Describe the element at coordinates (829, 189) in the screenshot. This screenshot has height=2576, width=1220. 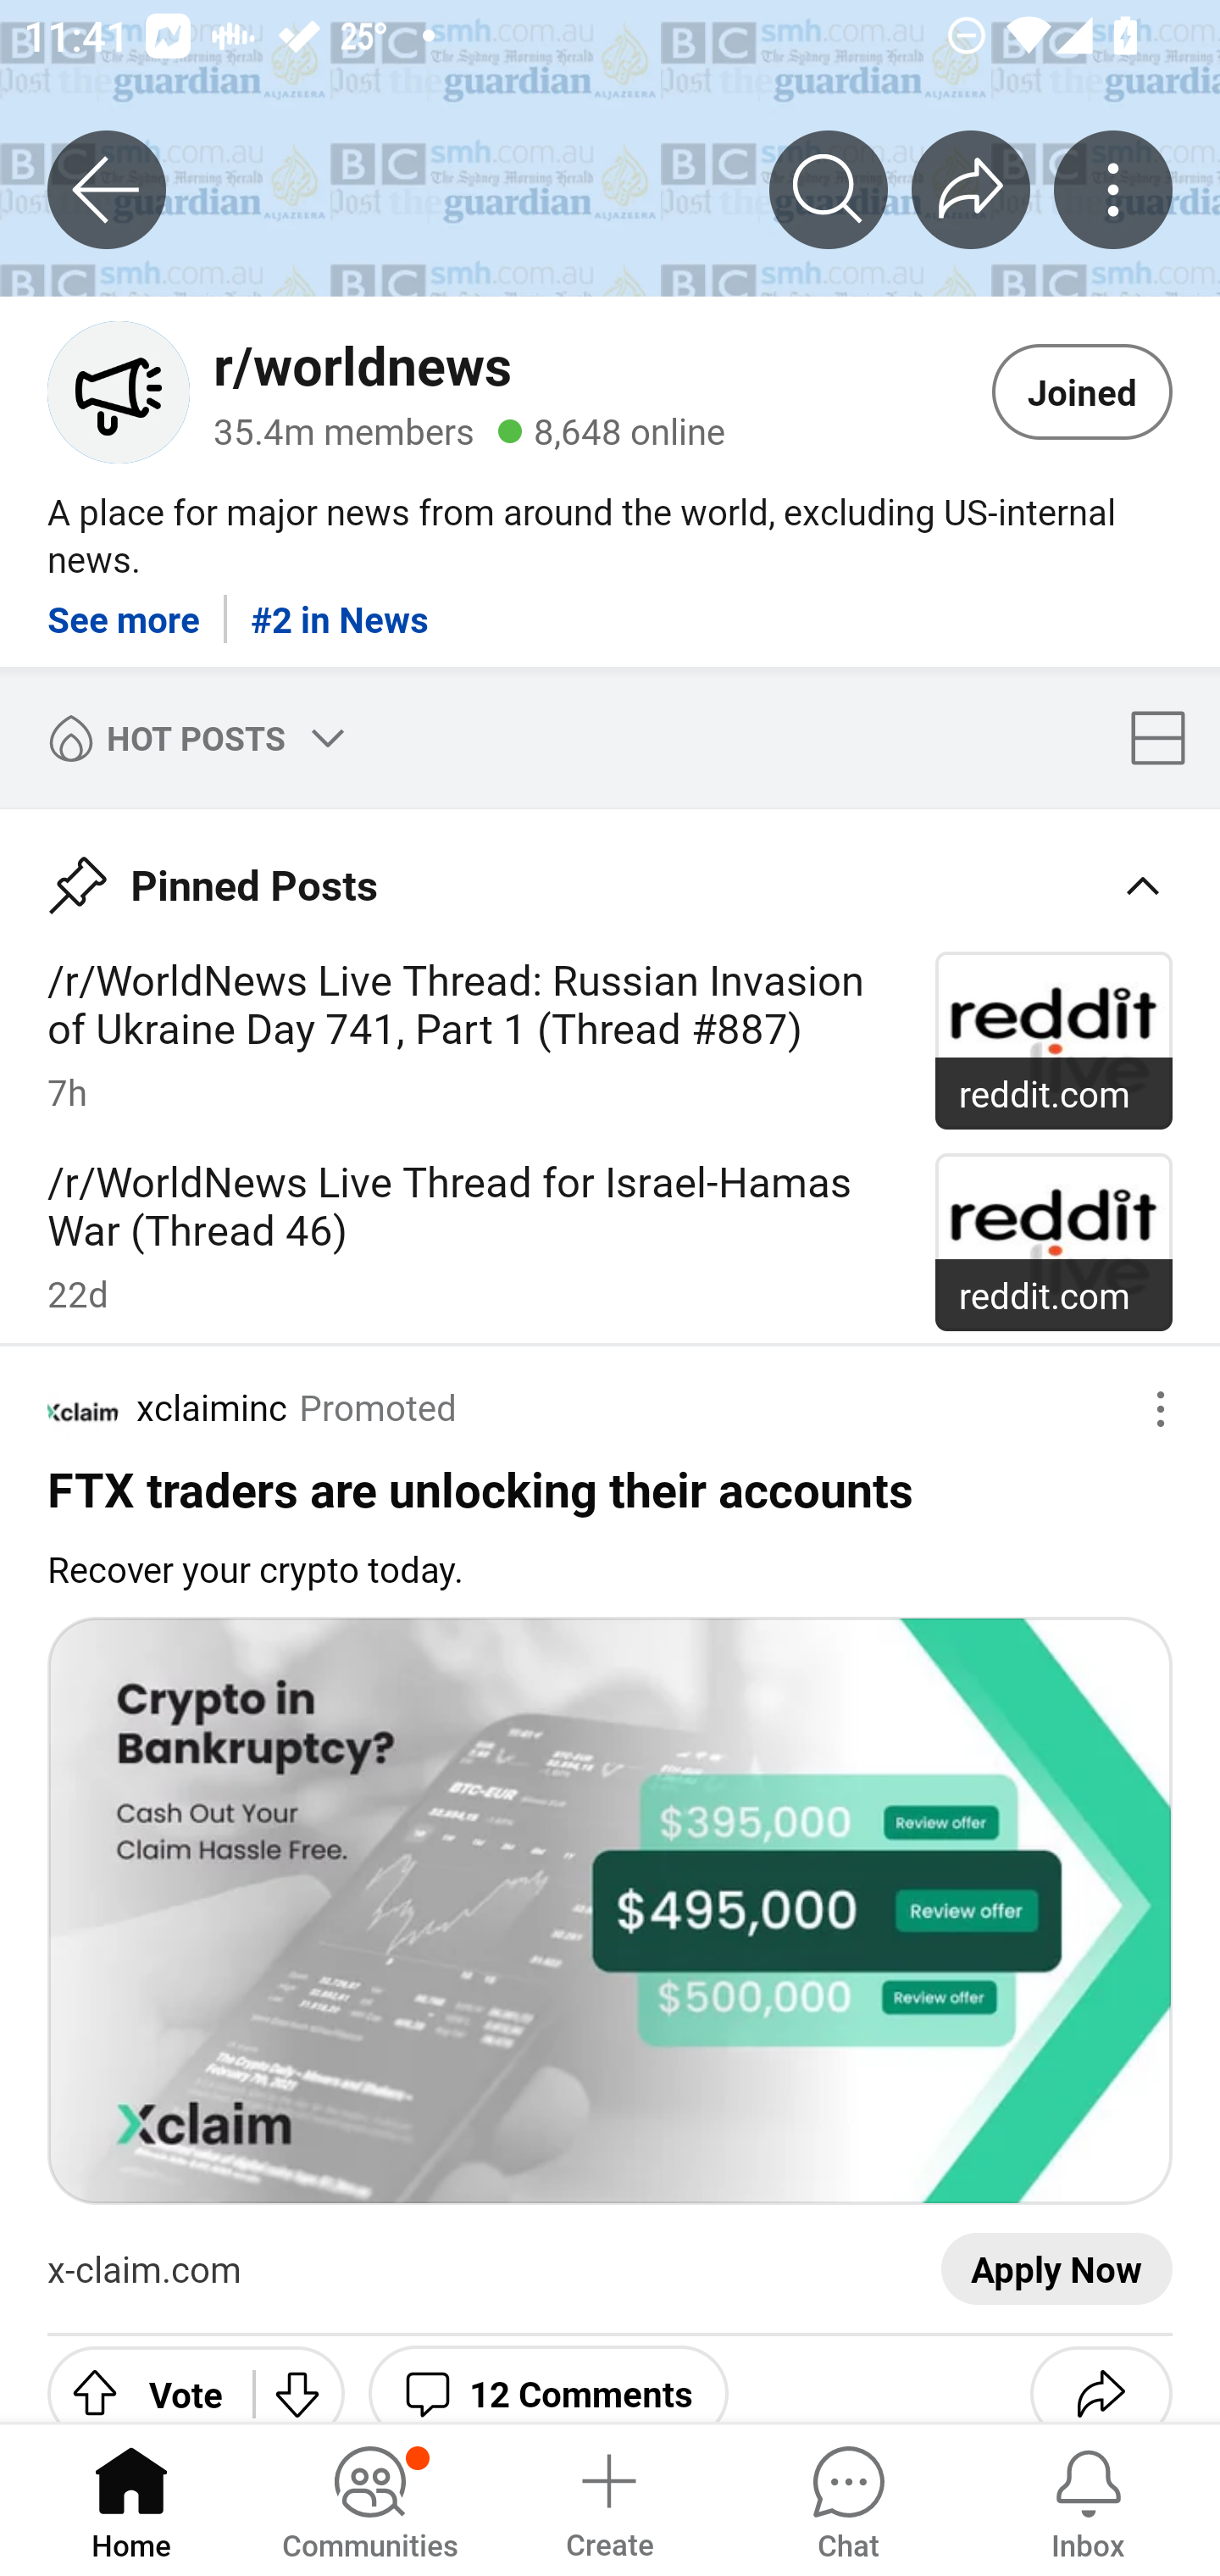
I see `Search r/﻿worldnews` at that location.